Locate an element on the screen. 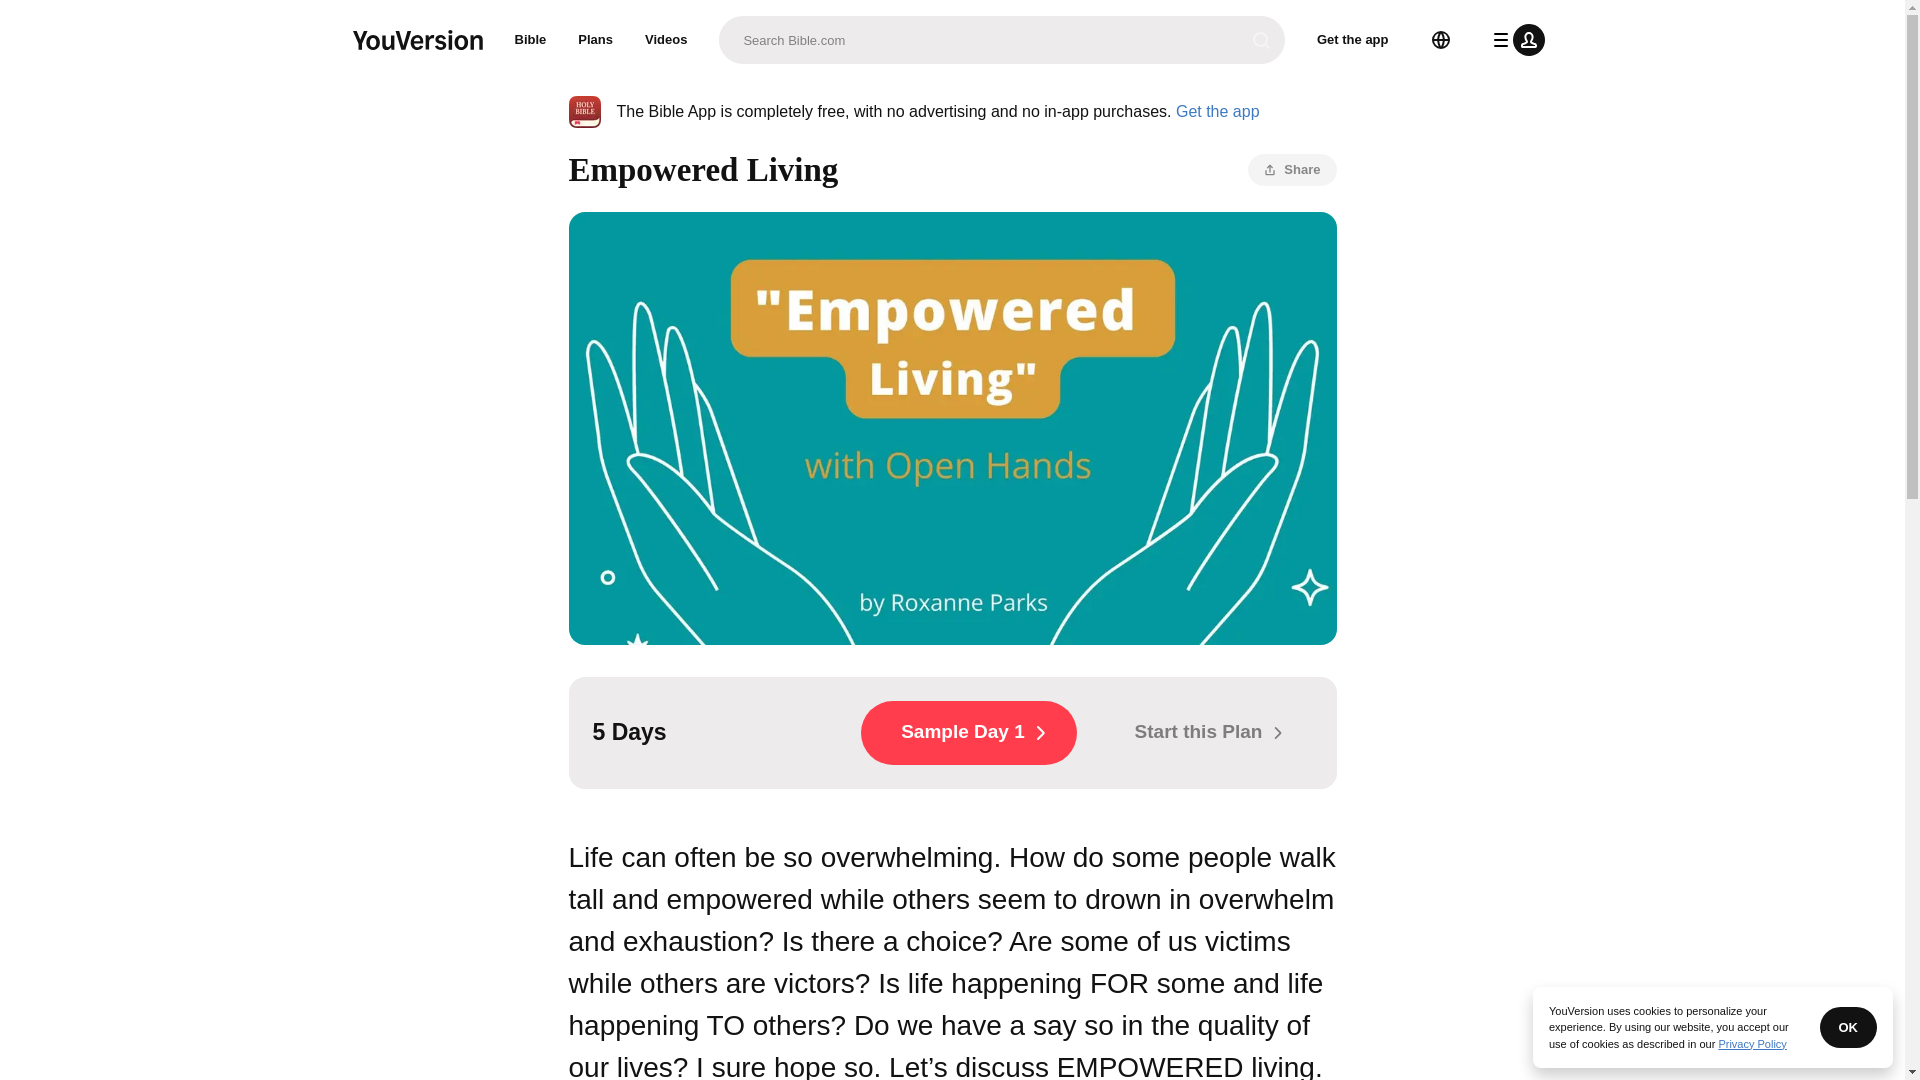  Get the app is located at coordinates (1217, 110).